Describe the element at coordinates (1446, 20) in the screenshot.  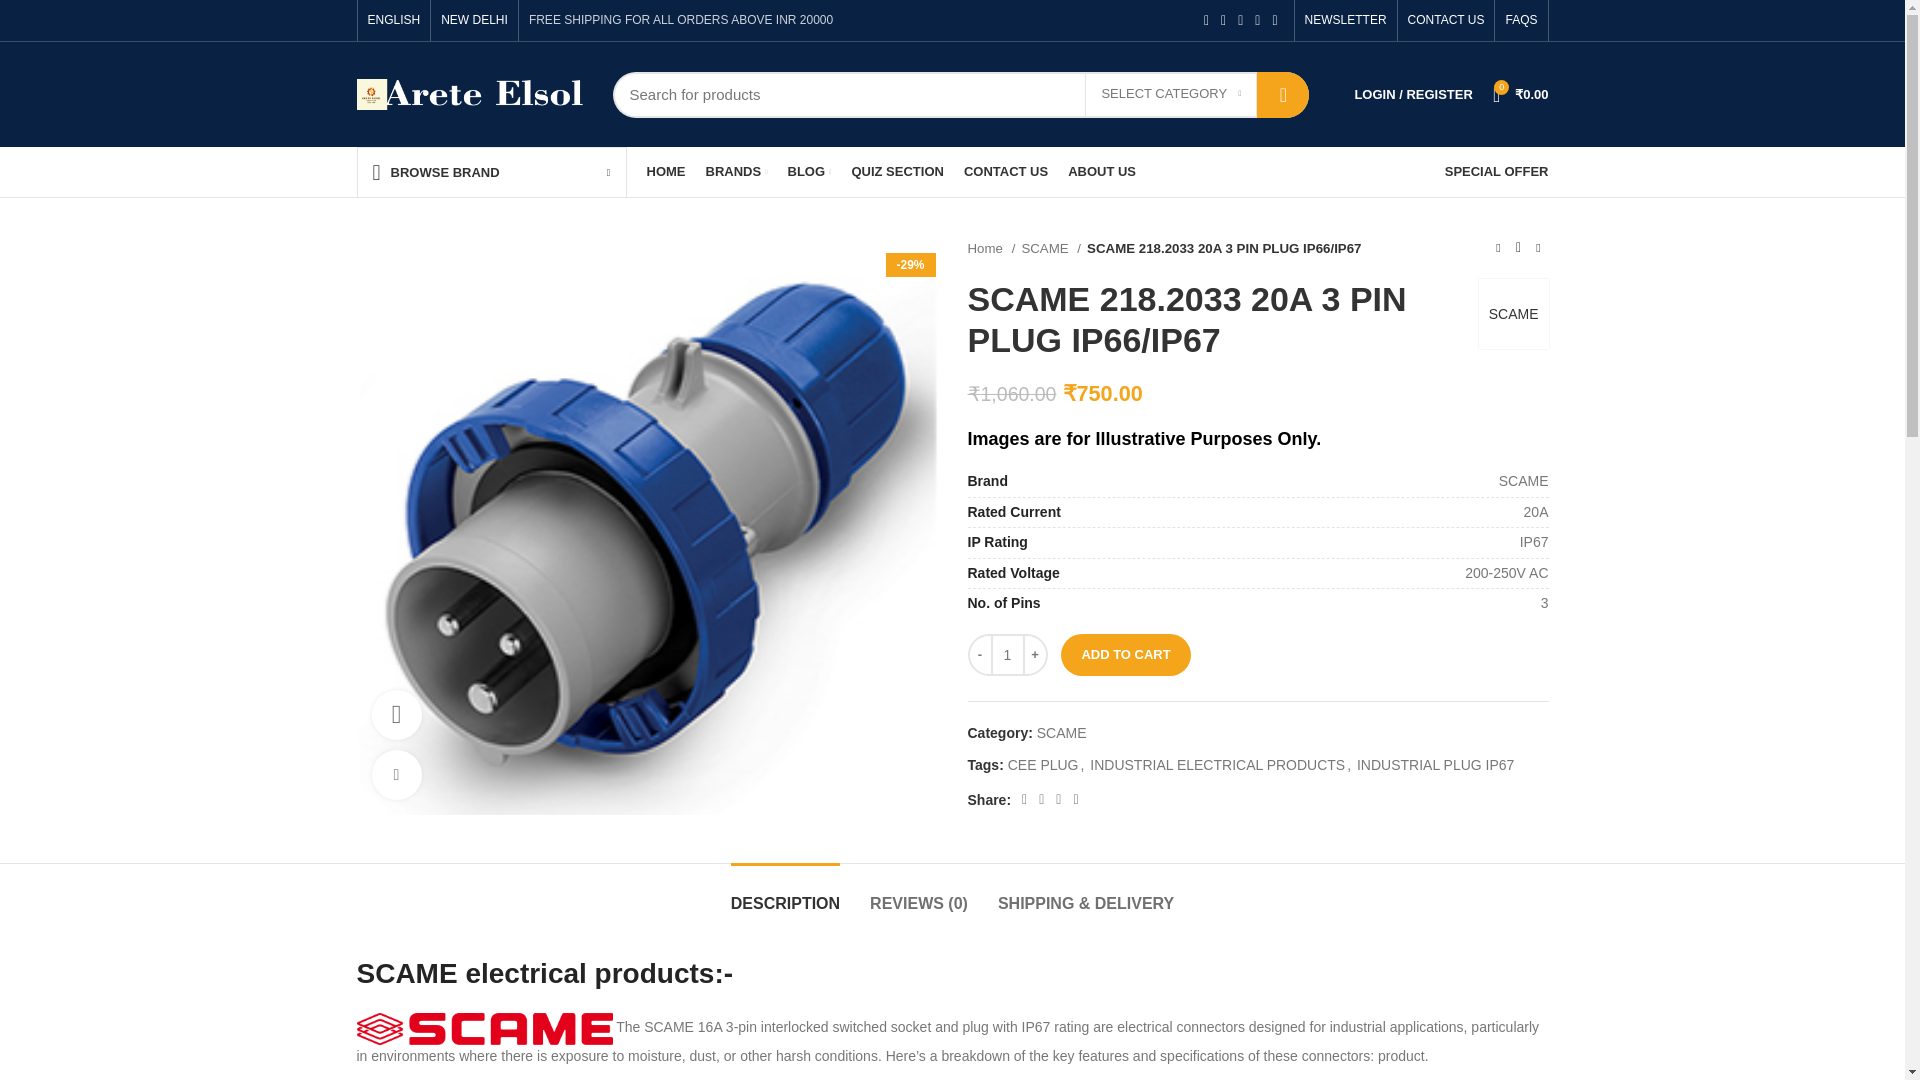
I see `CONTACT US` at that location.